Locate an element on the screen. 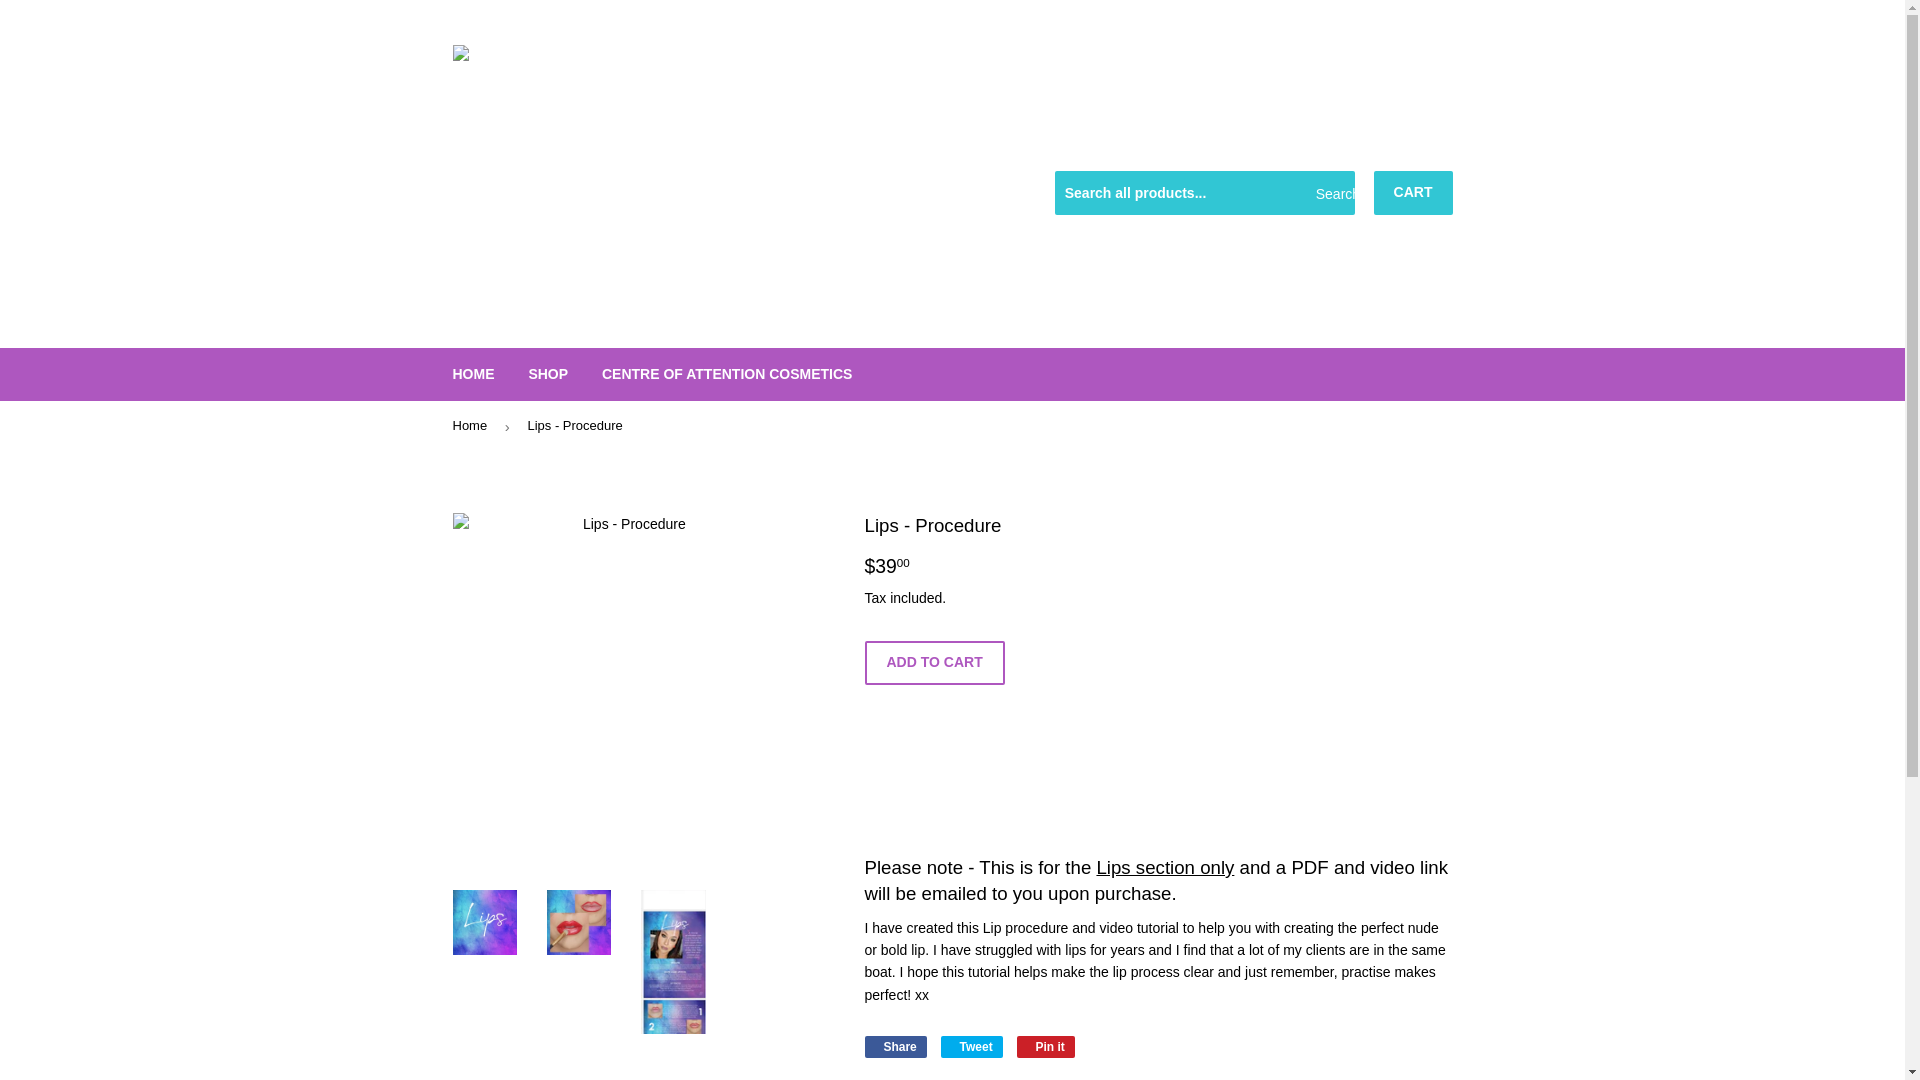 The width and height of the screenshot is (1920, 1080). Pin on Pinterest is located at coordinates (1046, 1046).